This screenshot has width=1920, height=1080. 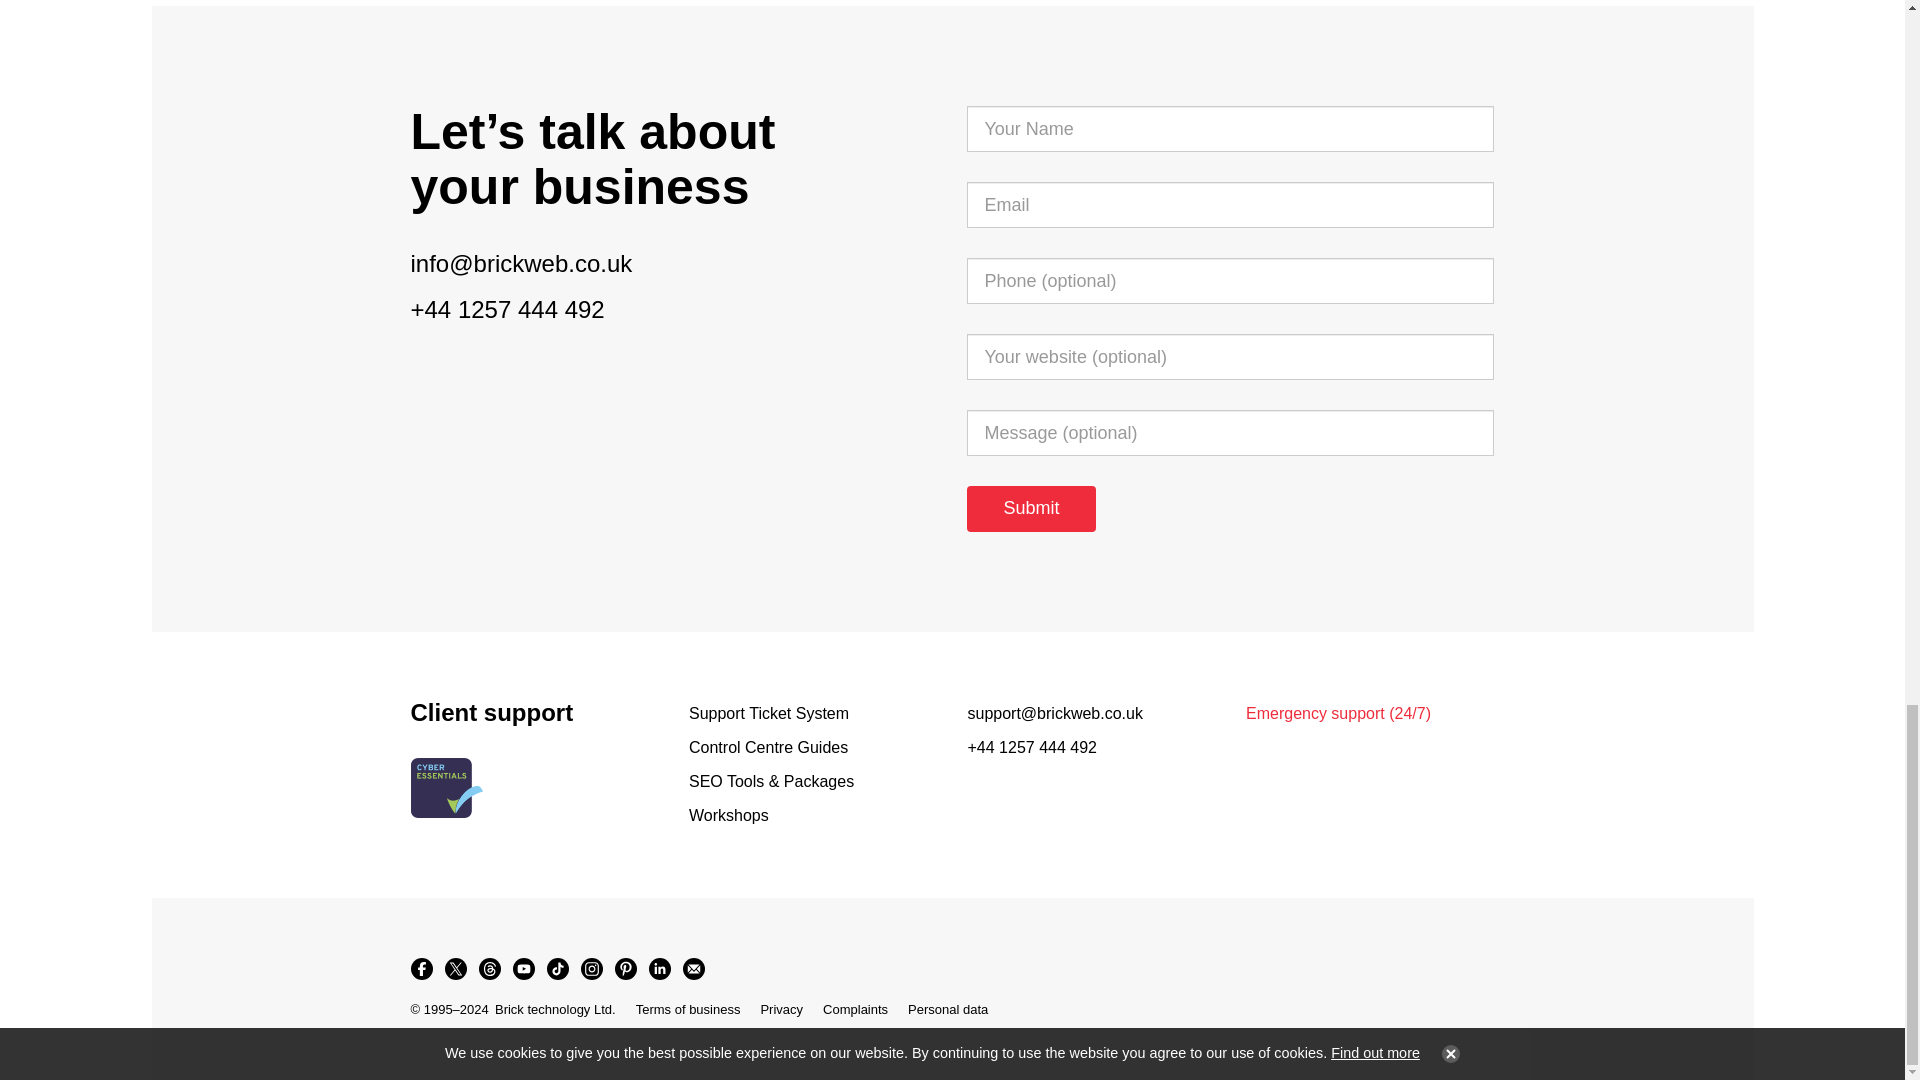 What do you see at coordinates (420, 968) in the screenshot?
I see `Facebook` at bounding box center [420, 968].